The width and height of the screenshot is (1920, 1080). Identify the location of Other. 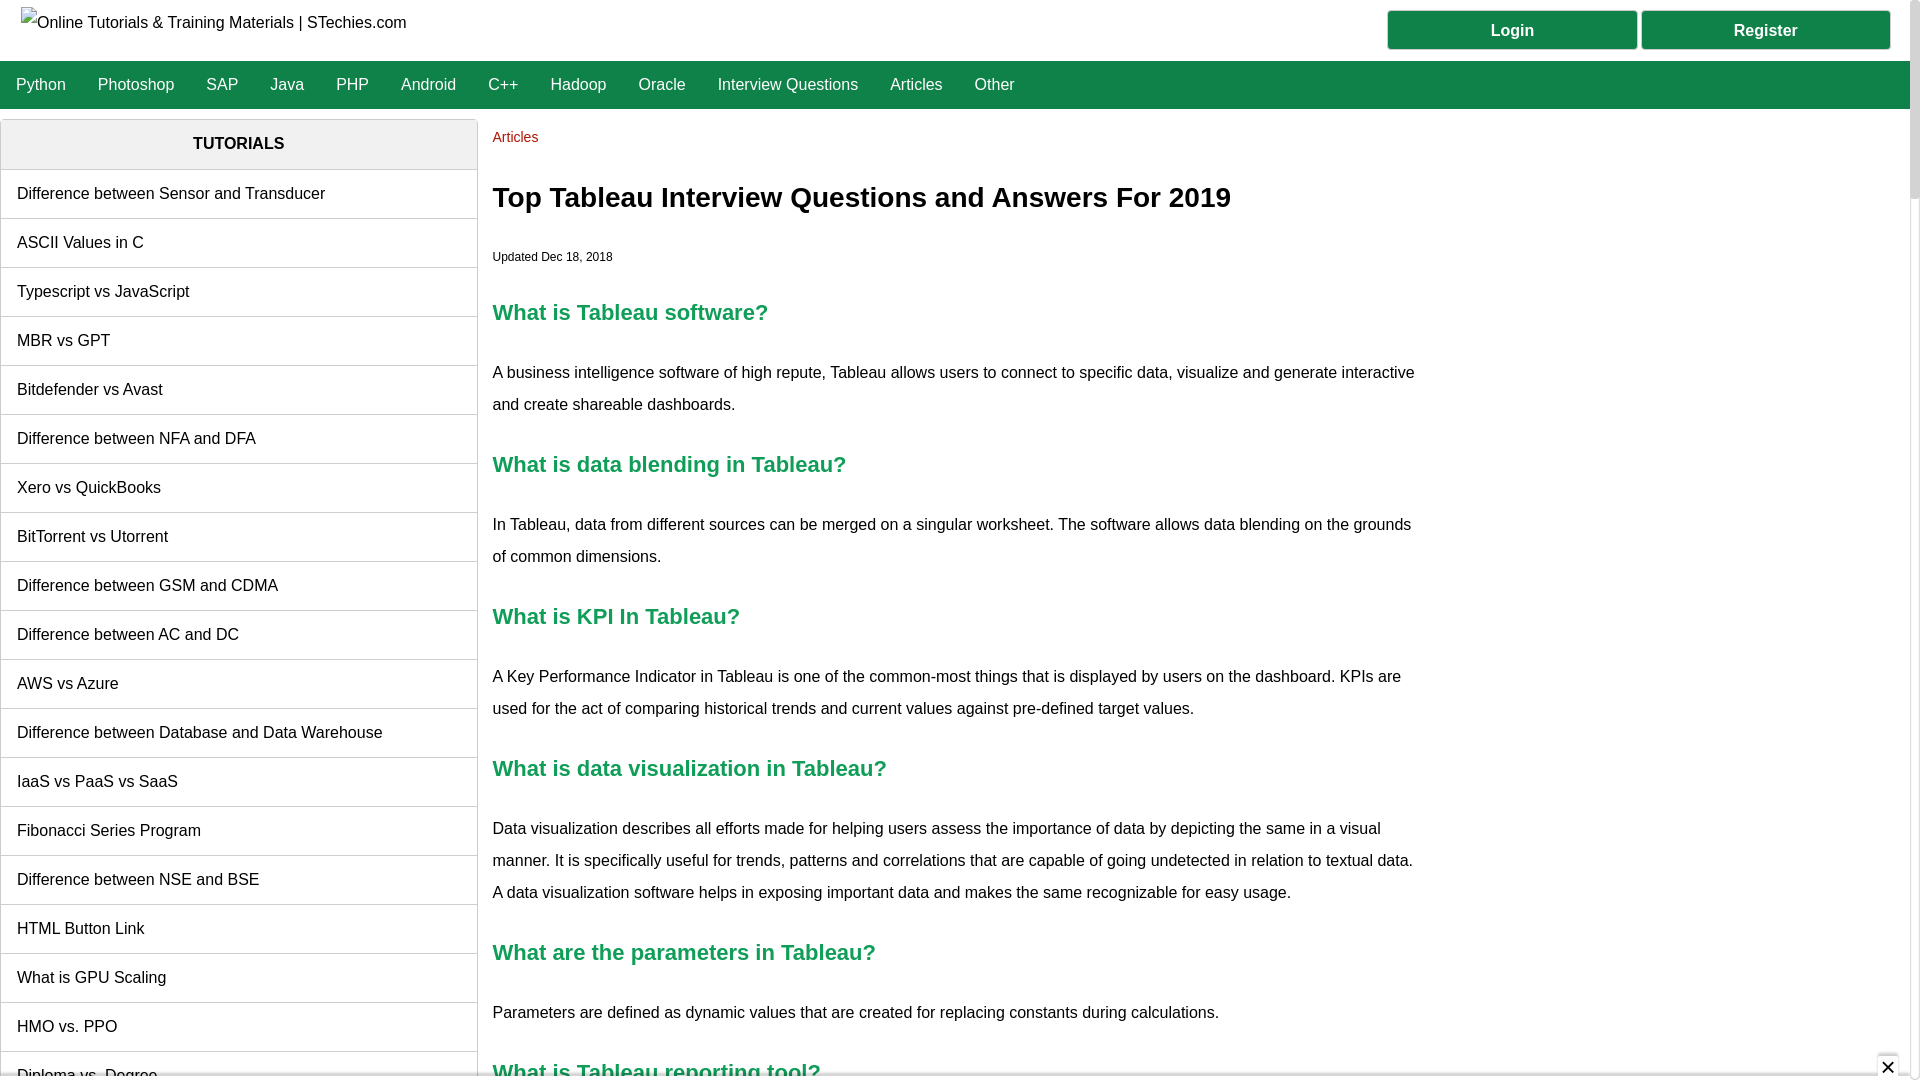
(994, 84).